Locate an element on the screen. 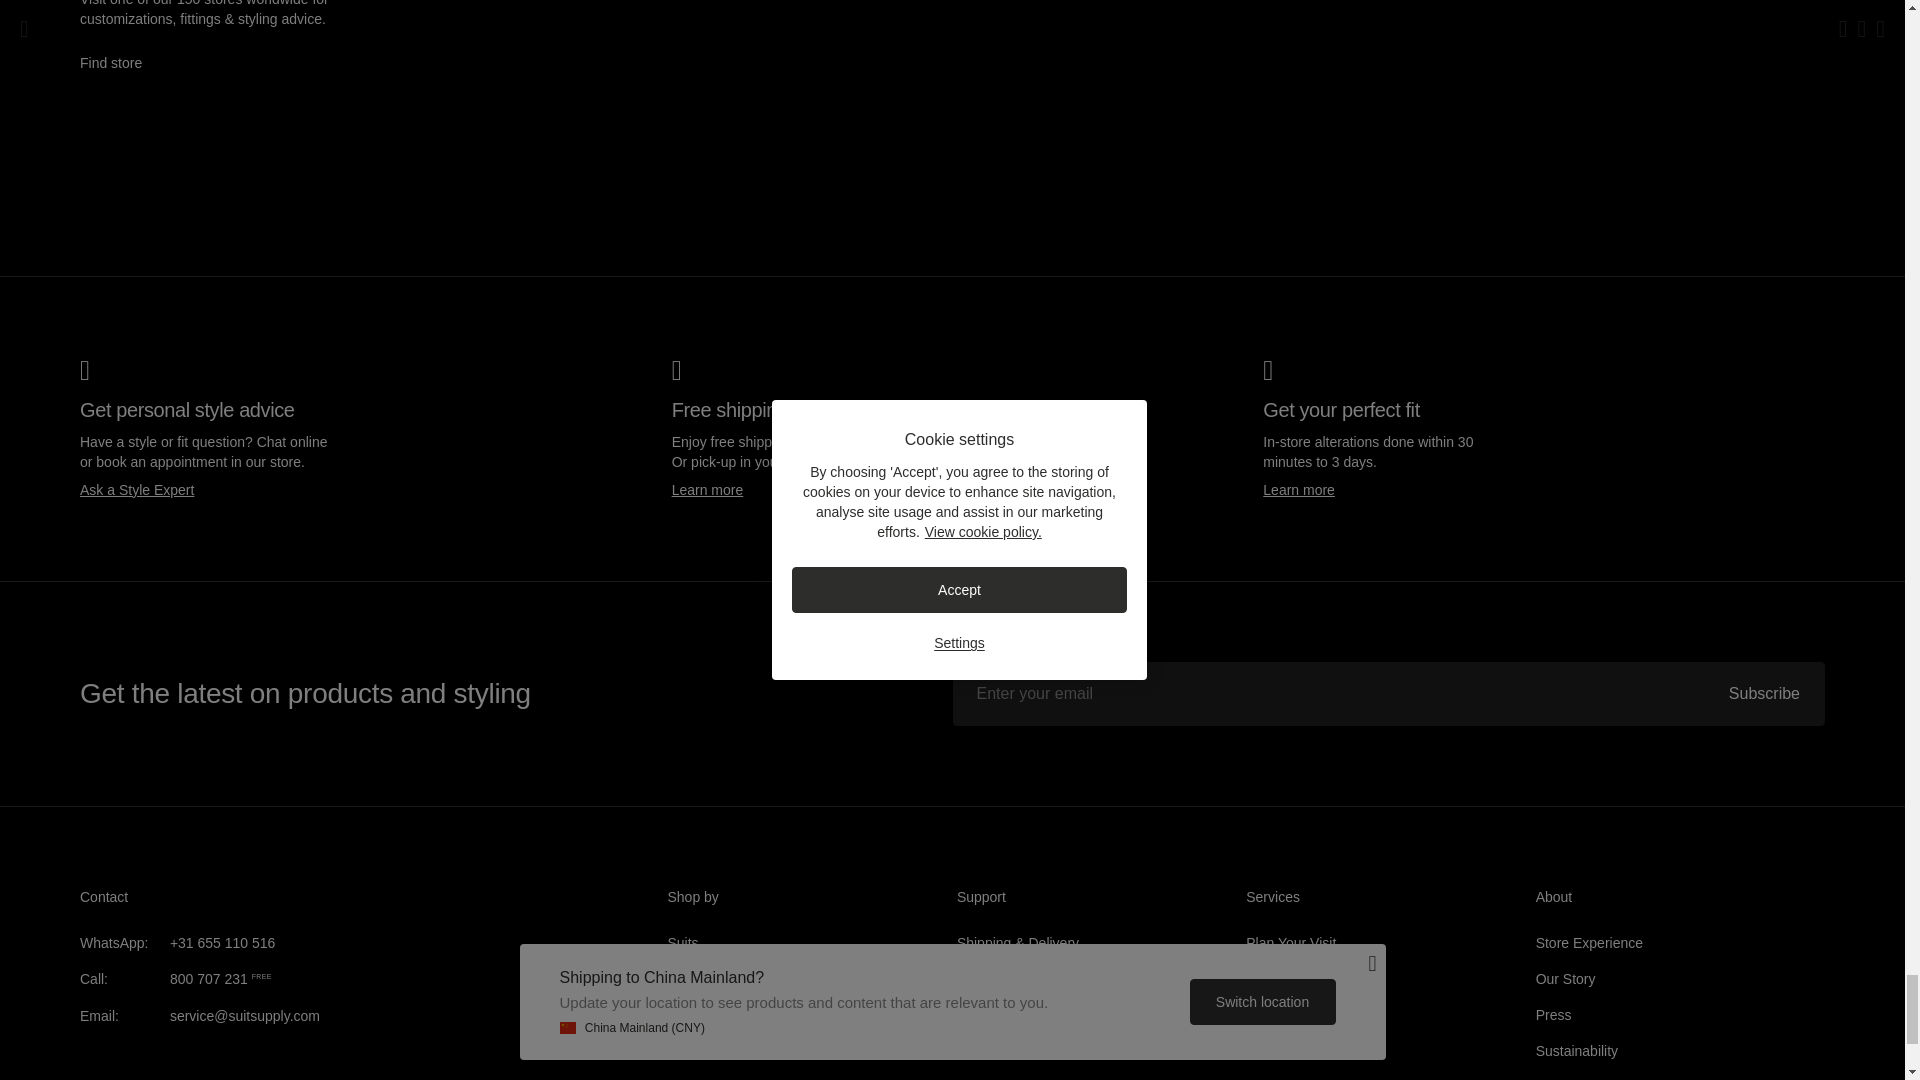 The height and width of the screenshot is (1080, 1920). Alterations is located at coordinates (1278, 1014).